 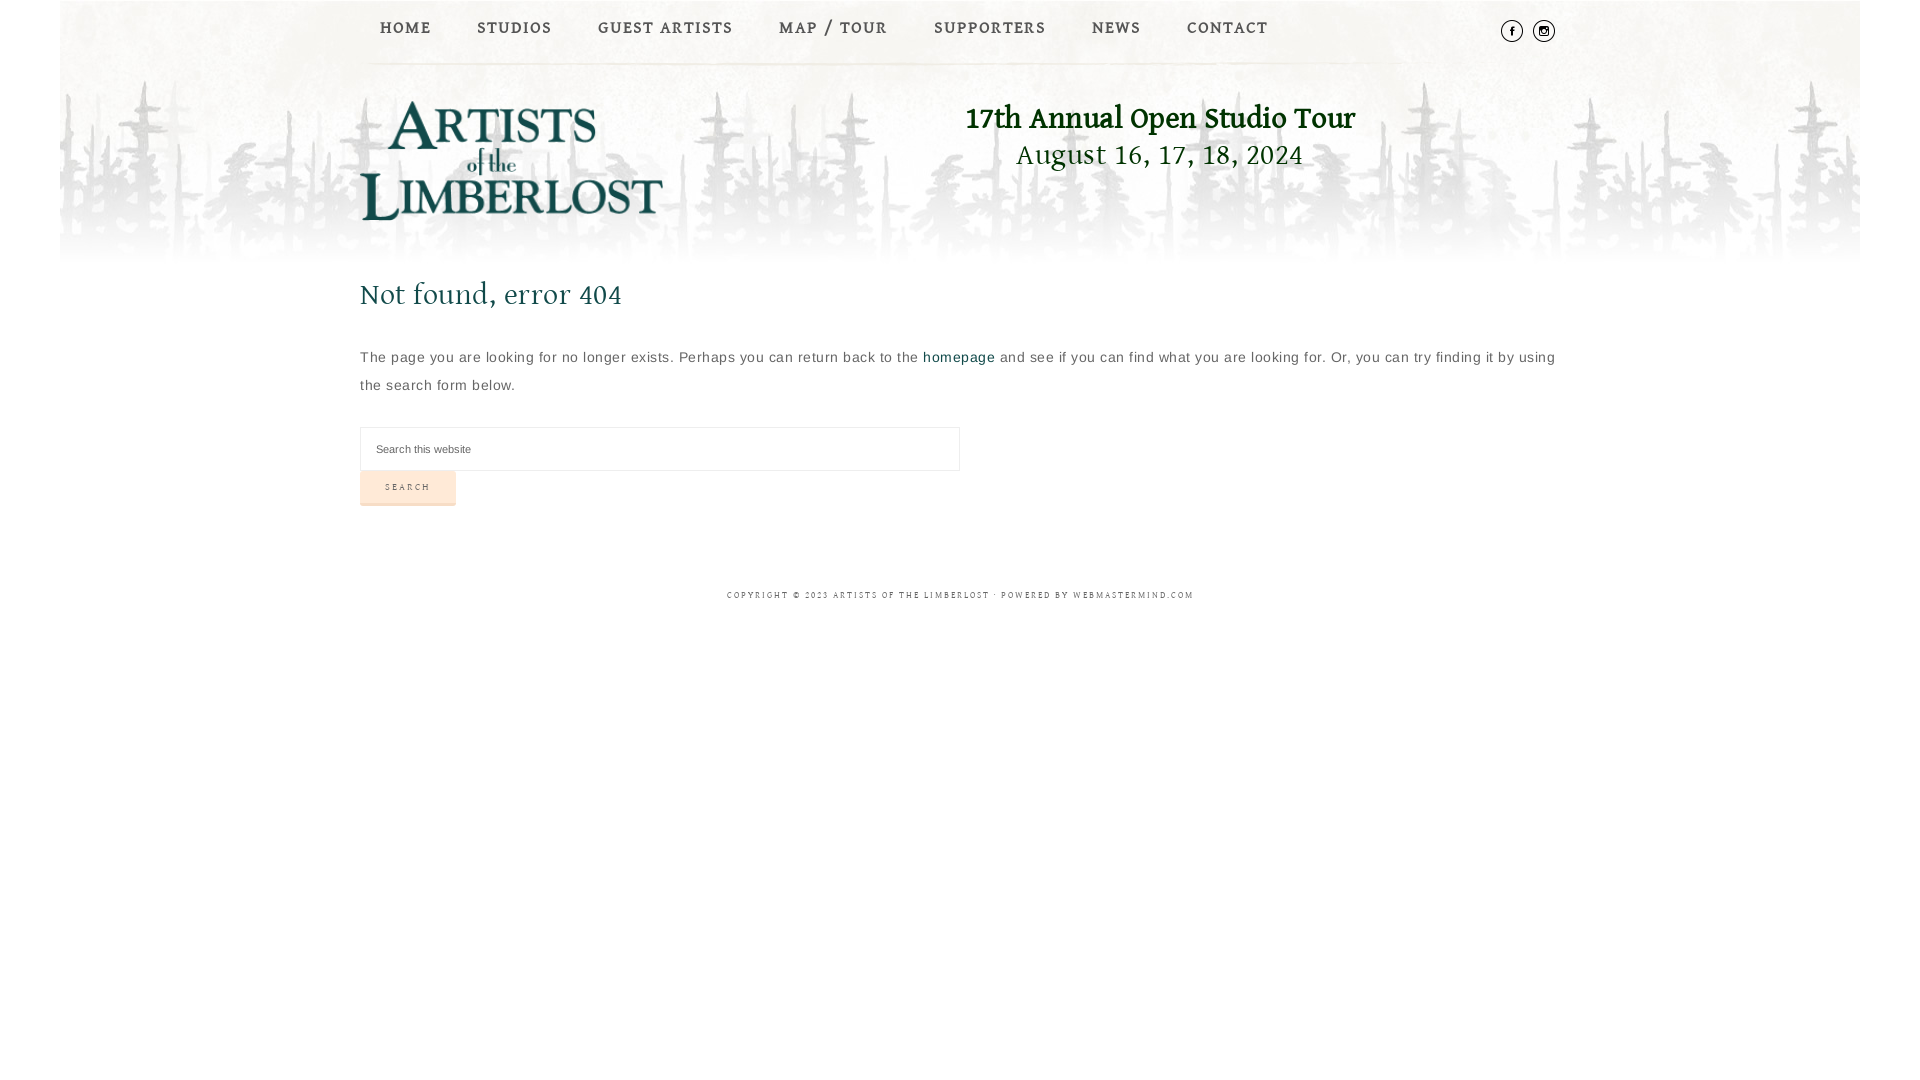 What do you see at coordinates (1116, 28) in the screenshot?
I see `NEWS` at bounding box center [1116, 28].